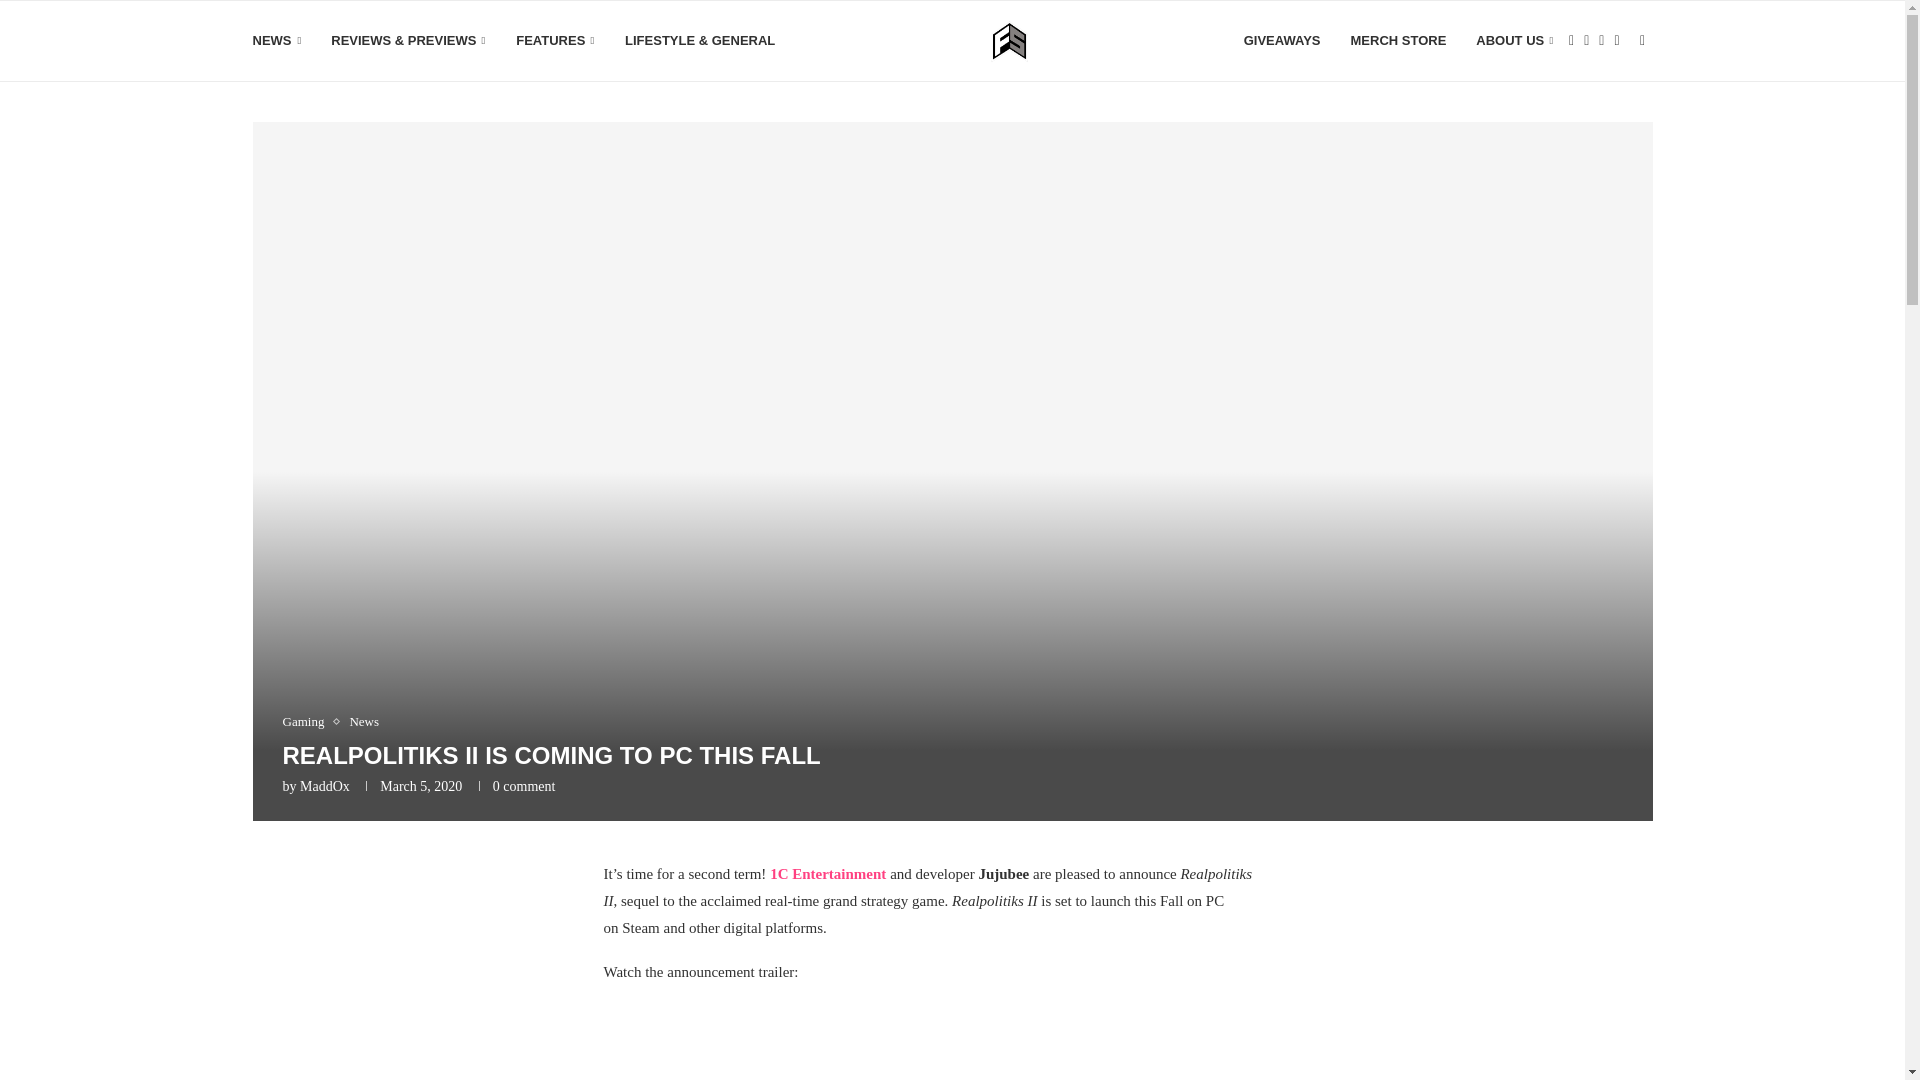 The height and width of the screenshot is (1080, 1920). Describe the element at coordinates (827, 874) in the screenshot. I see `1C Entertainment` at that location.